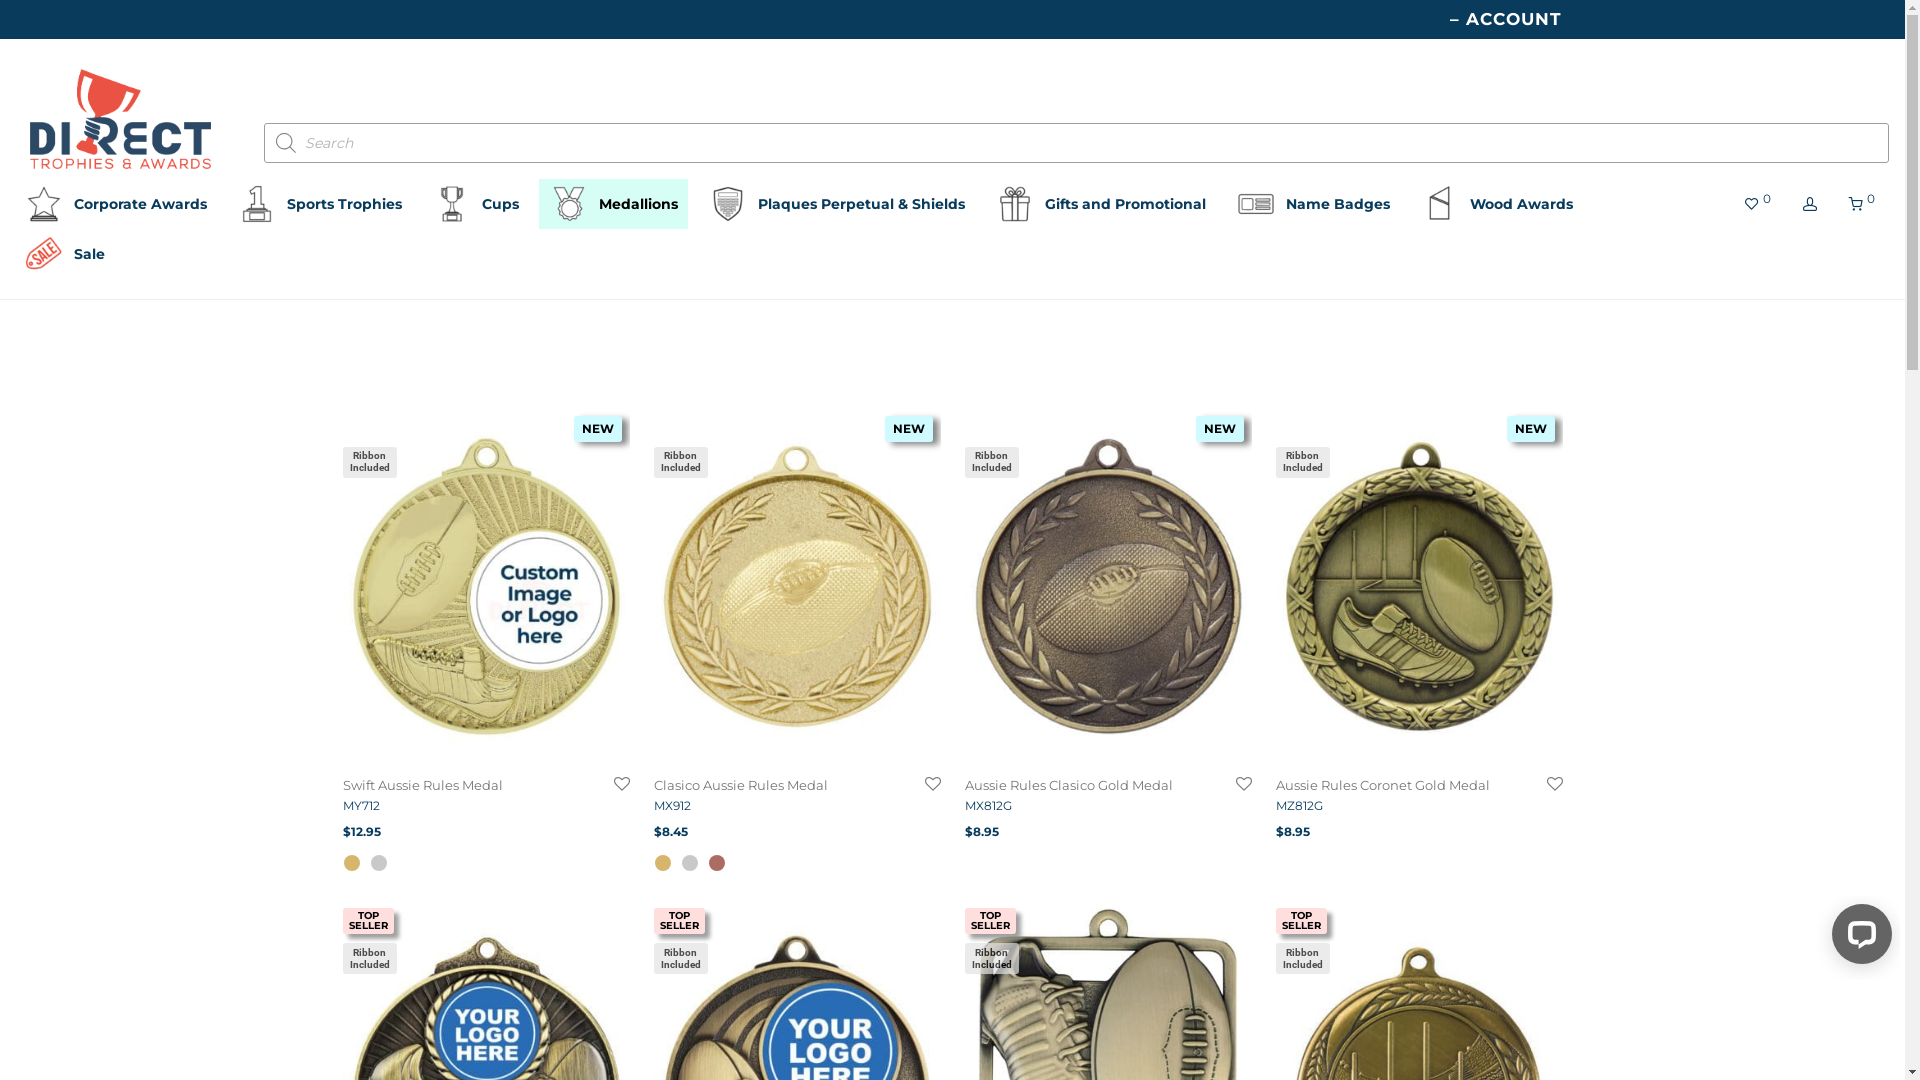 This screenshot has height=1080, width=1920. Describe the element at coordinates (1100, 204) in the screenshot. I see `Gifts and Promotional` at that location.